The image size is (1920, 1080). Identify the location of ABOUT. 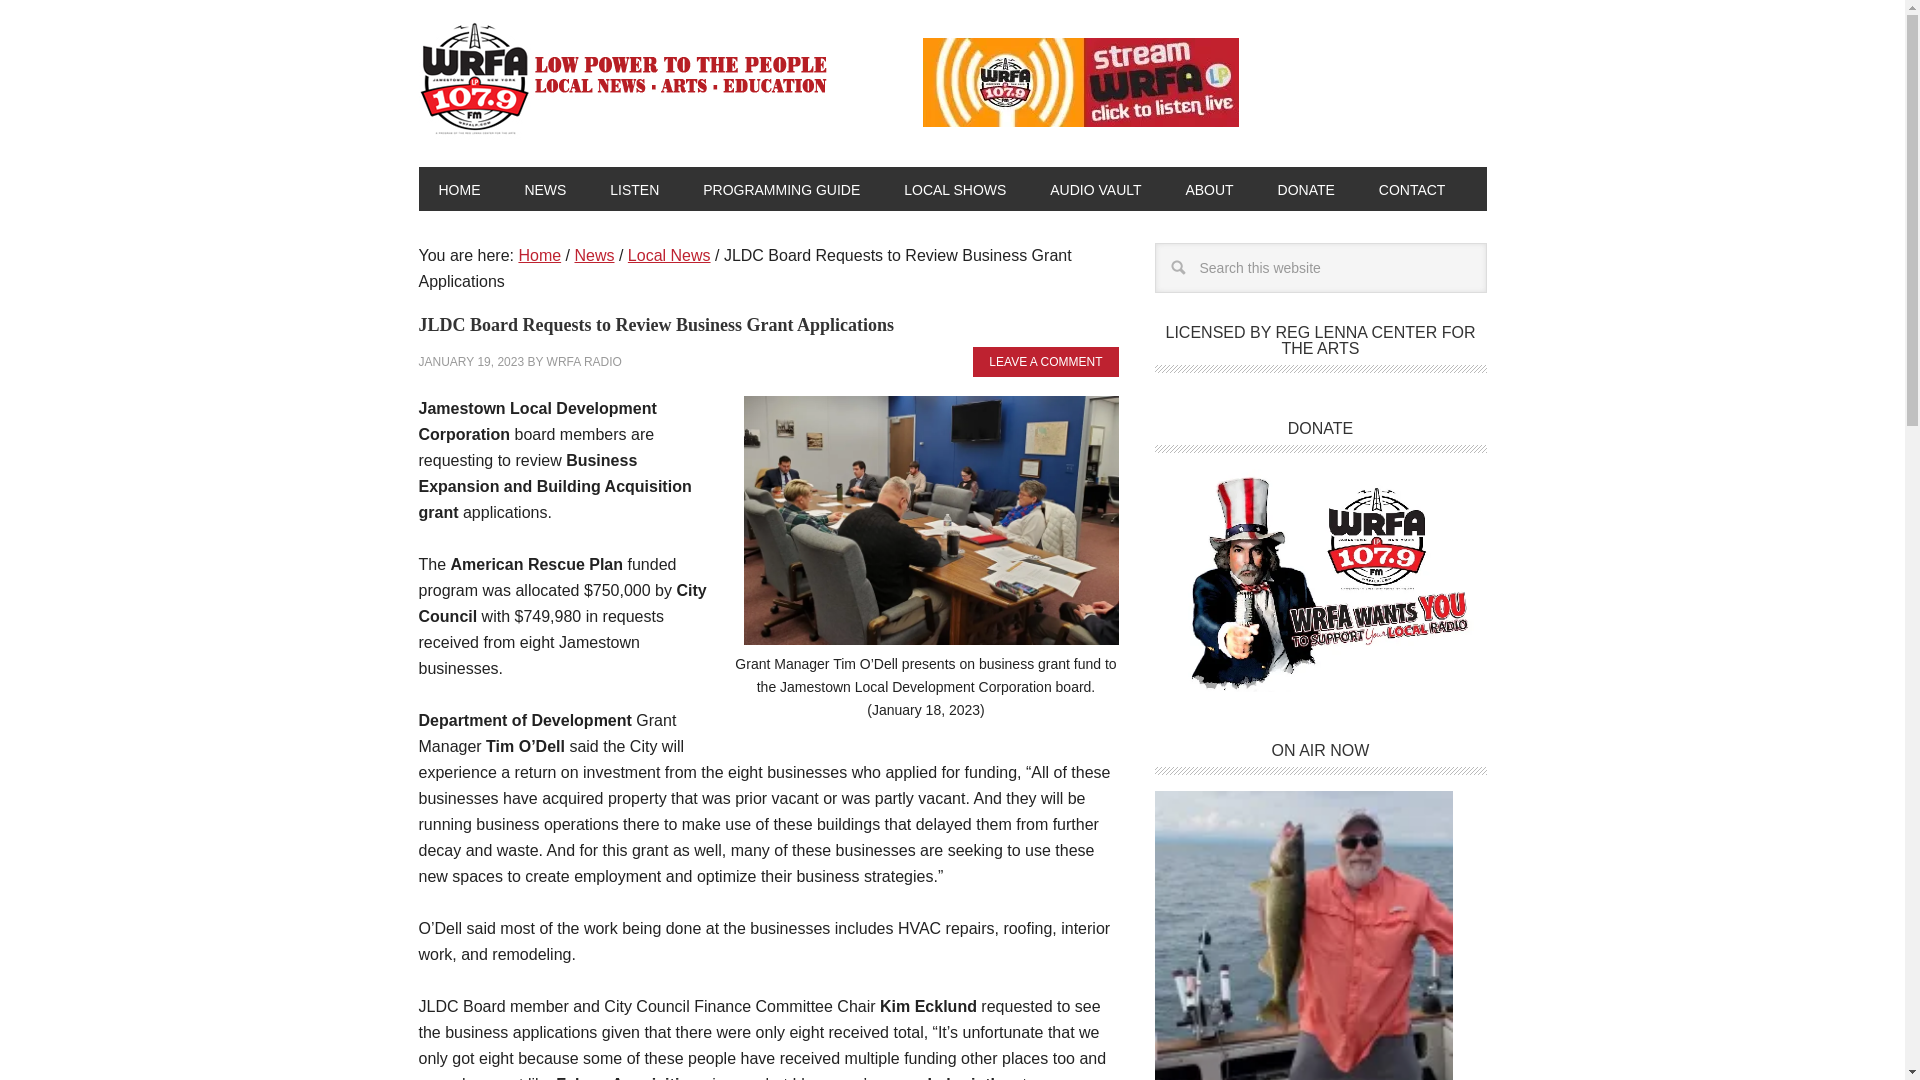
(1209, 188).